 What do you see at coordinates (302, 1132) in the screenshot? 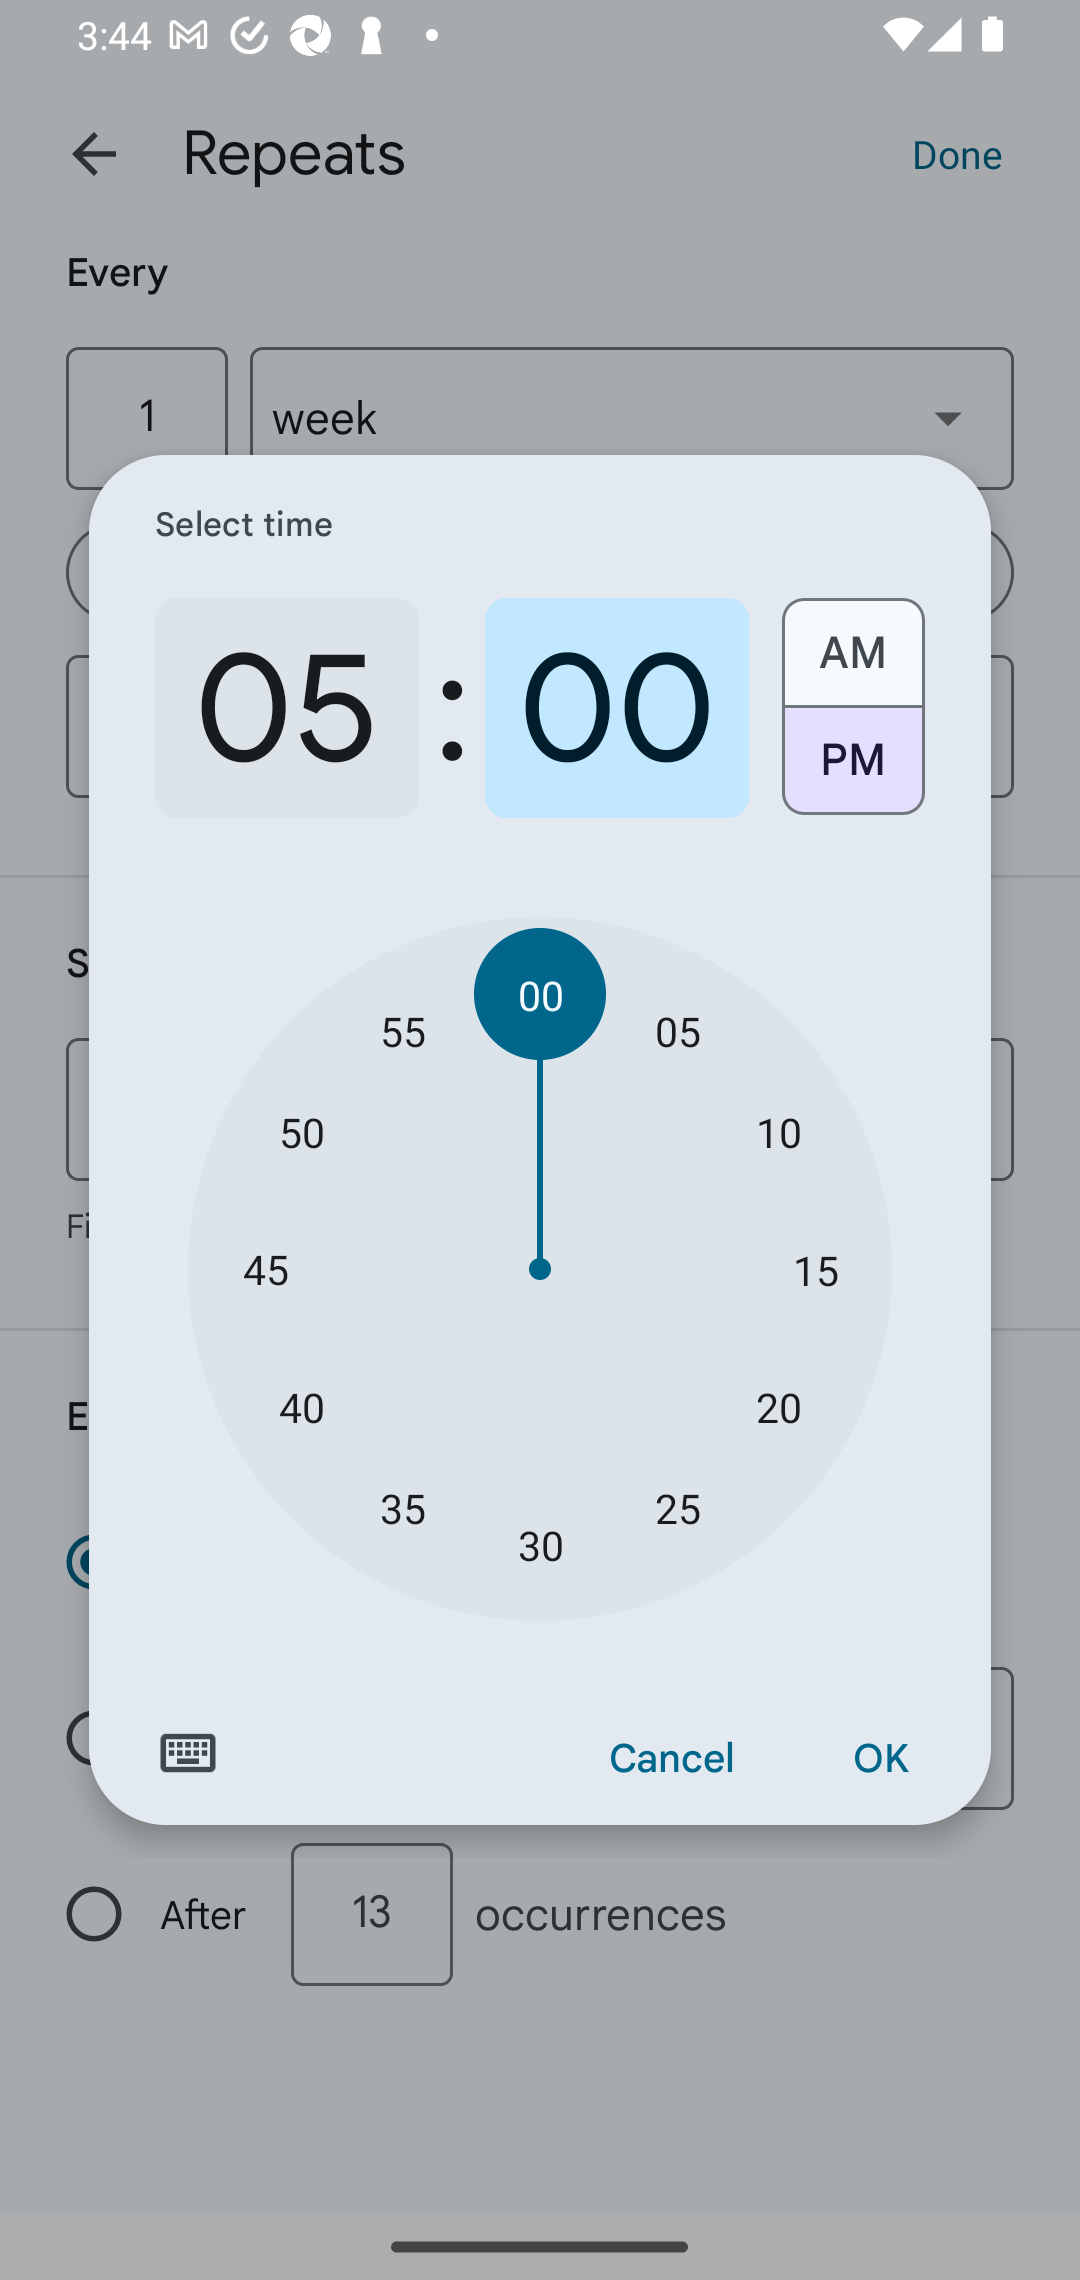
I see `50 50 minutes` at bounding box center [302, 1132].